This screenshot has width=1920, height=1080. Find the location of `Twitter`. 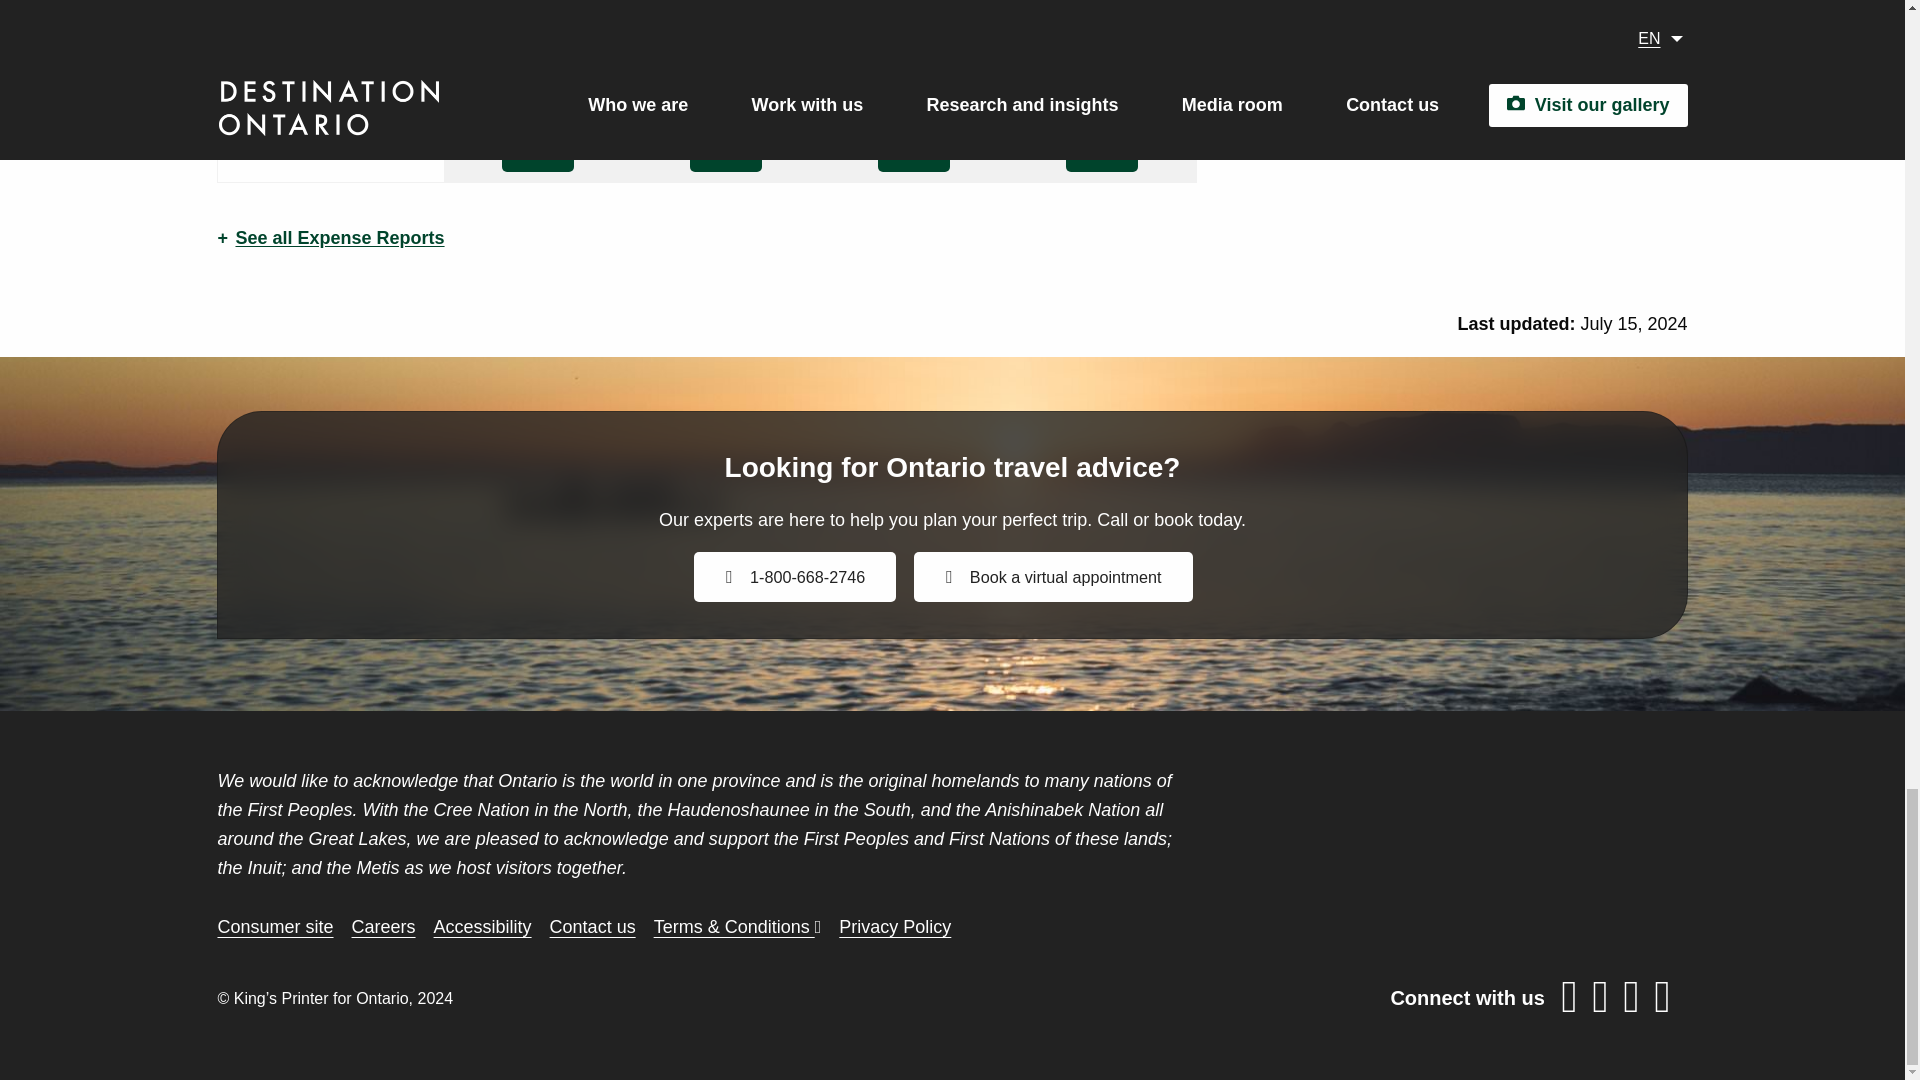

Twitter is located at coordinates (1600, 1002).